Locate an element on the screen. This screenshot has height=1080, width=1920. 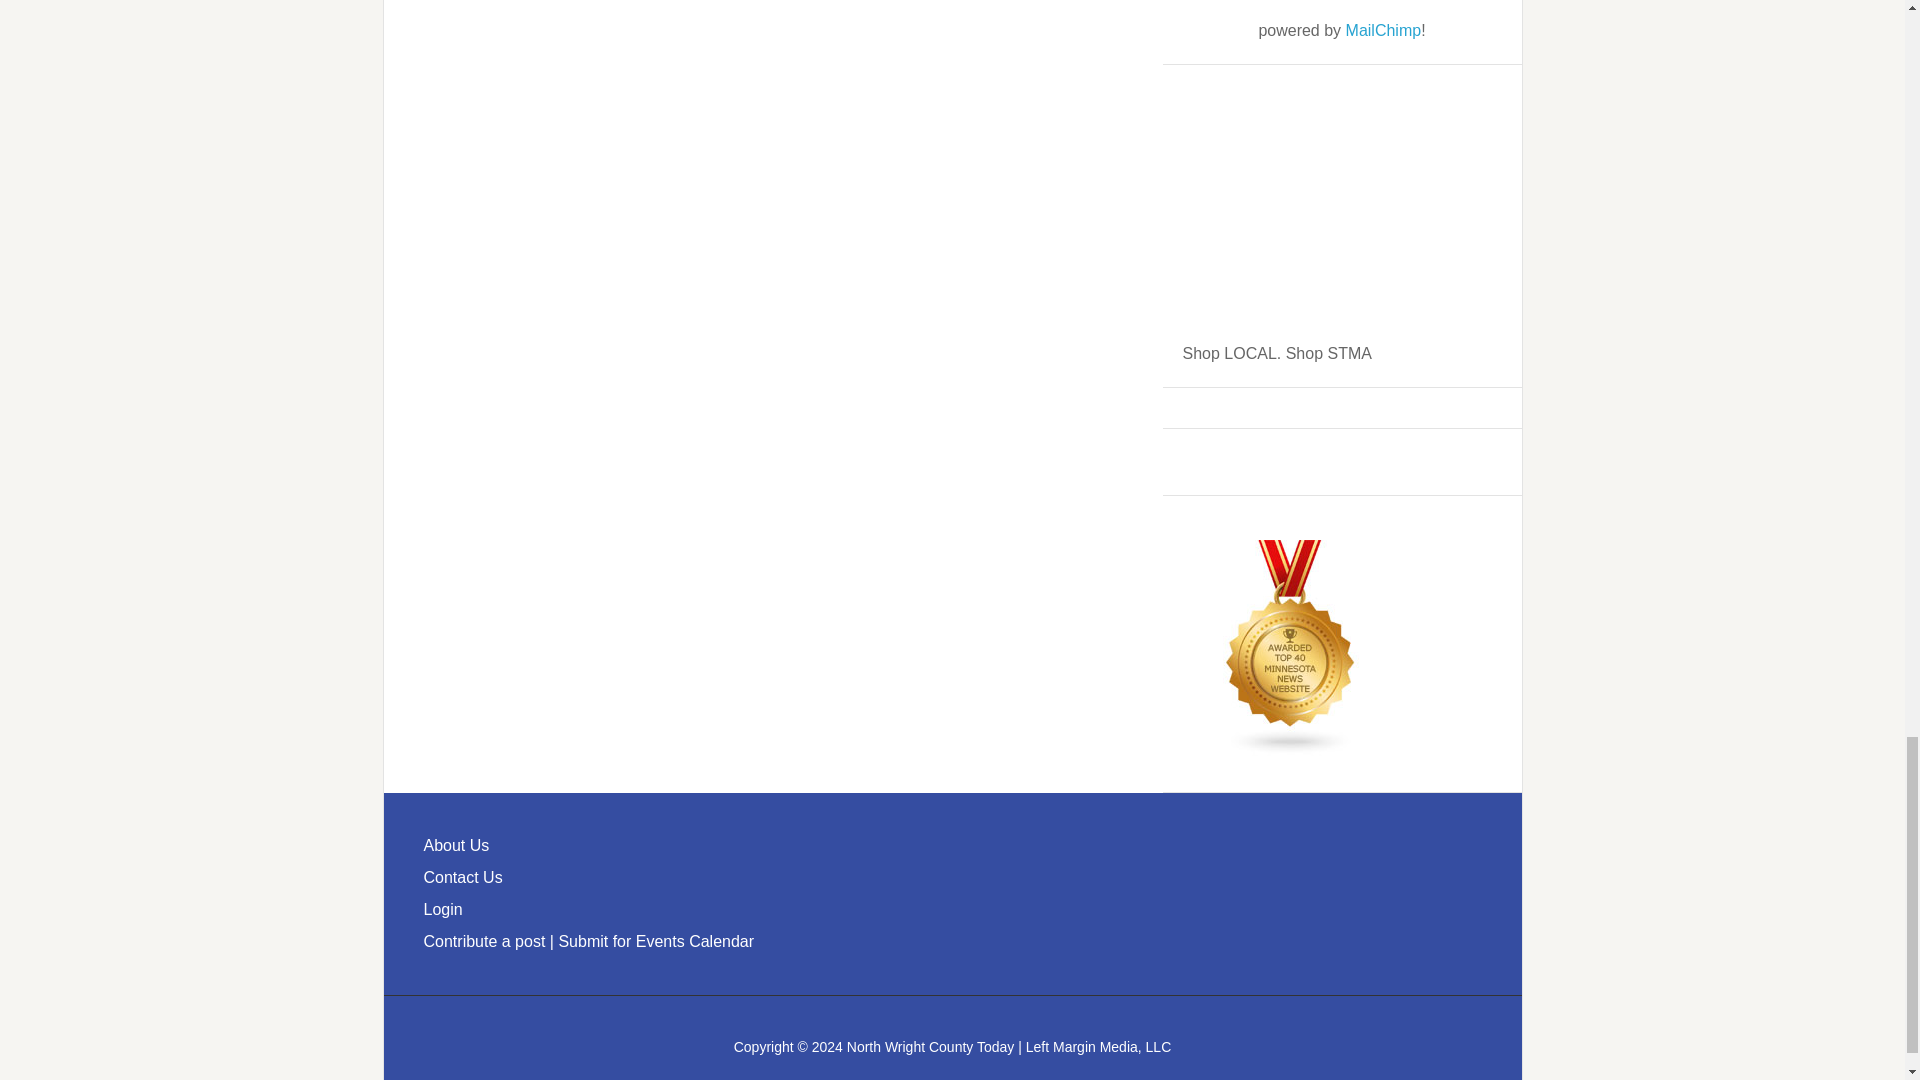
About Us is located at coordinates (456, 846).